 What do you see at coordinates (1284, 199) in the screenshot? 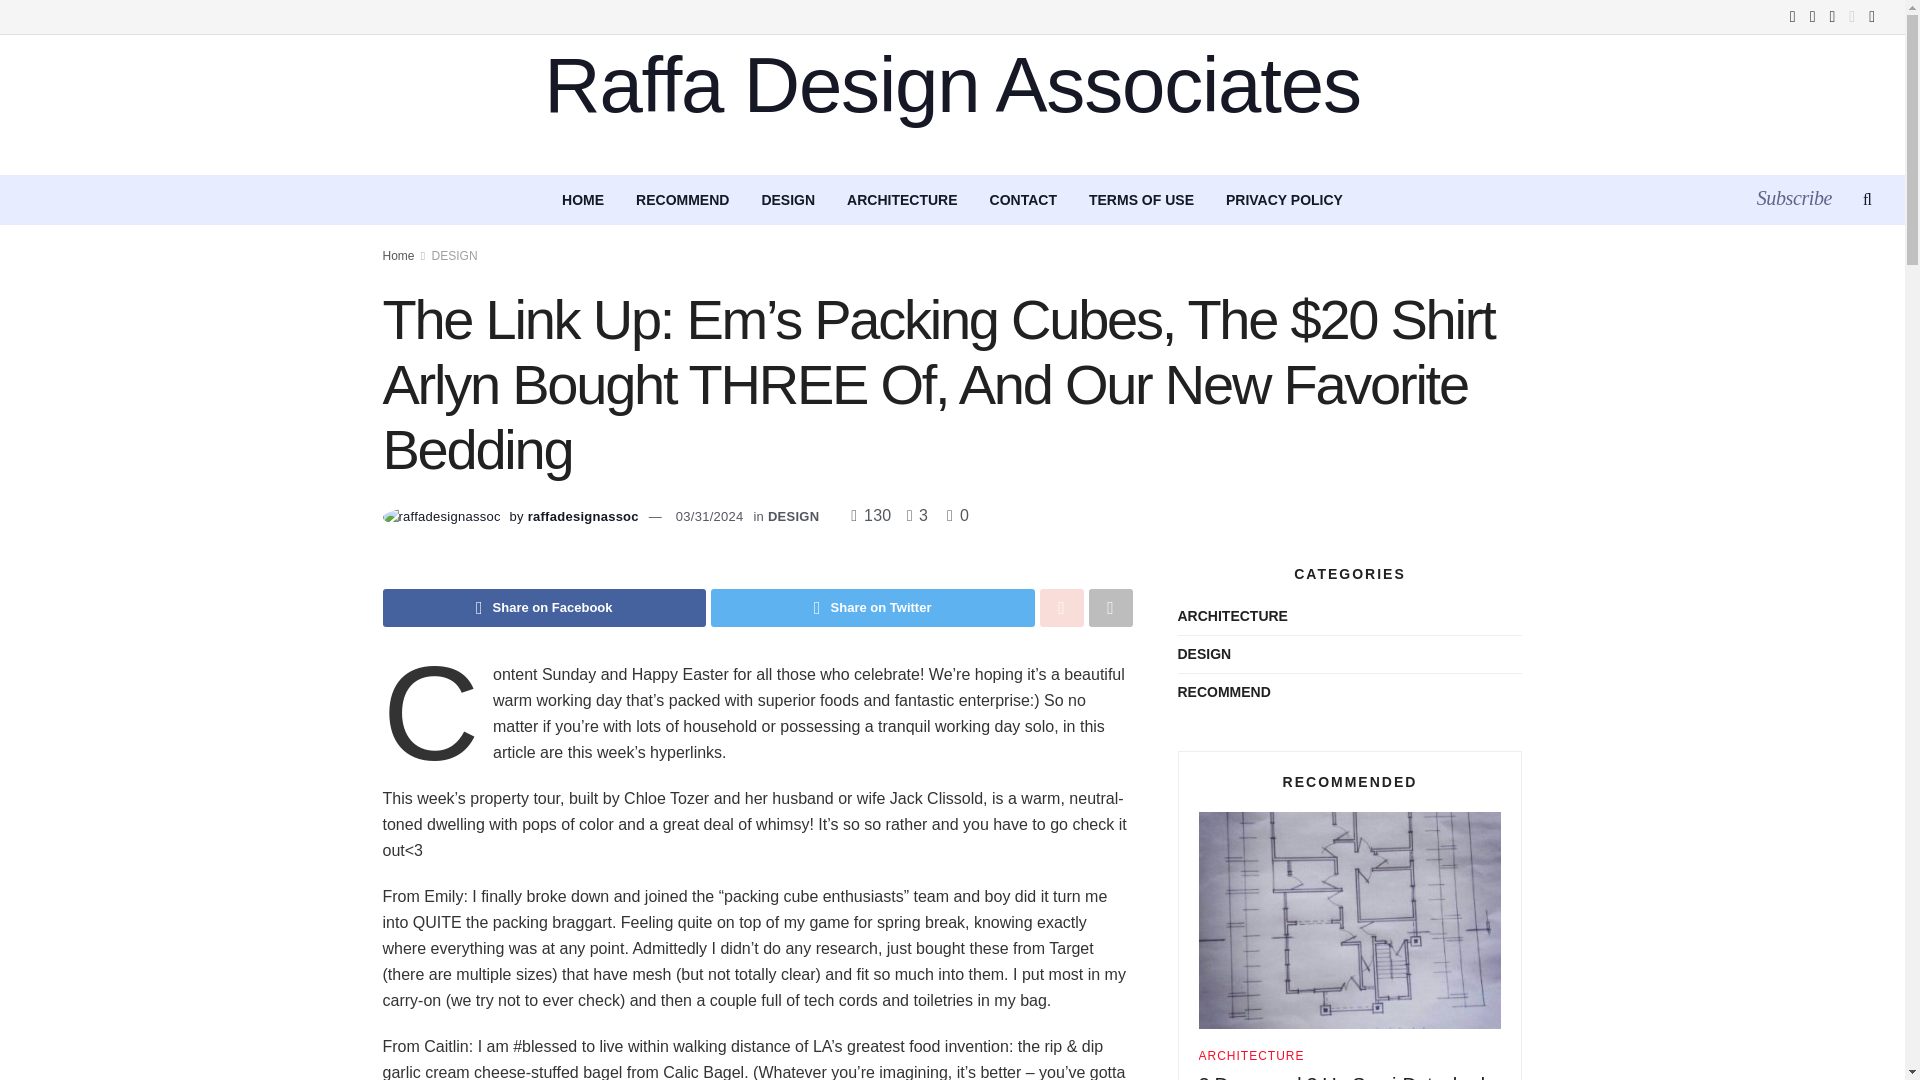
I see `PRIVACY POLICY` at bounding box center [1284, 199].